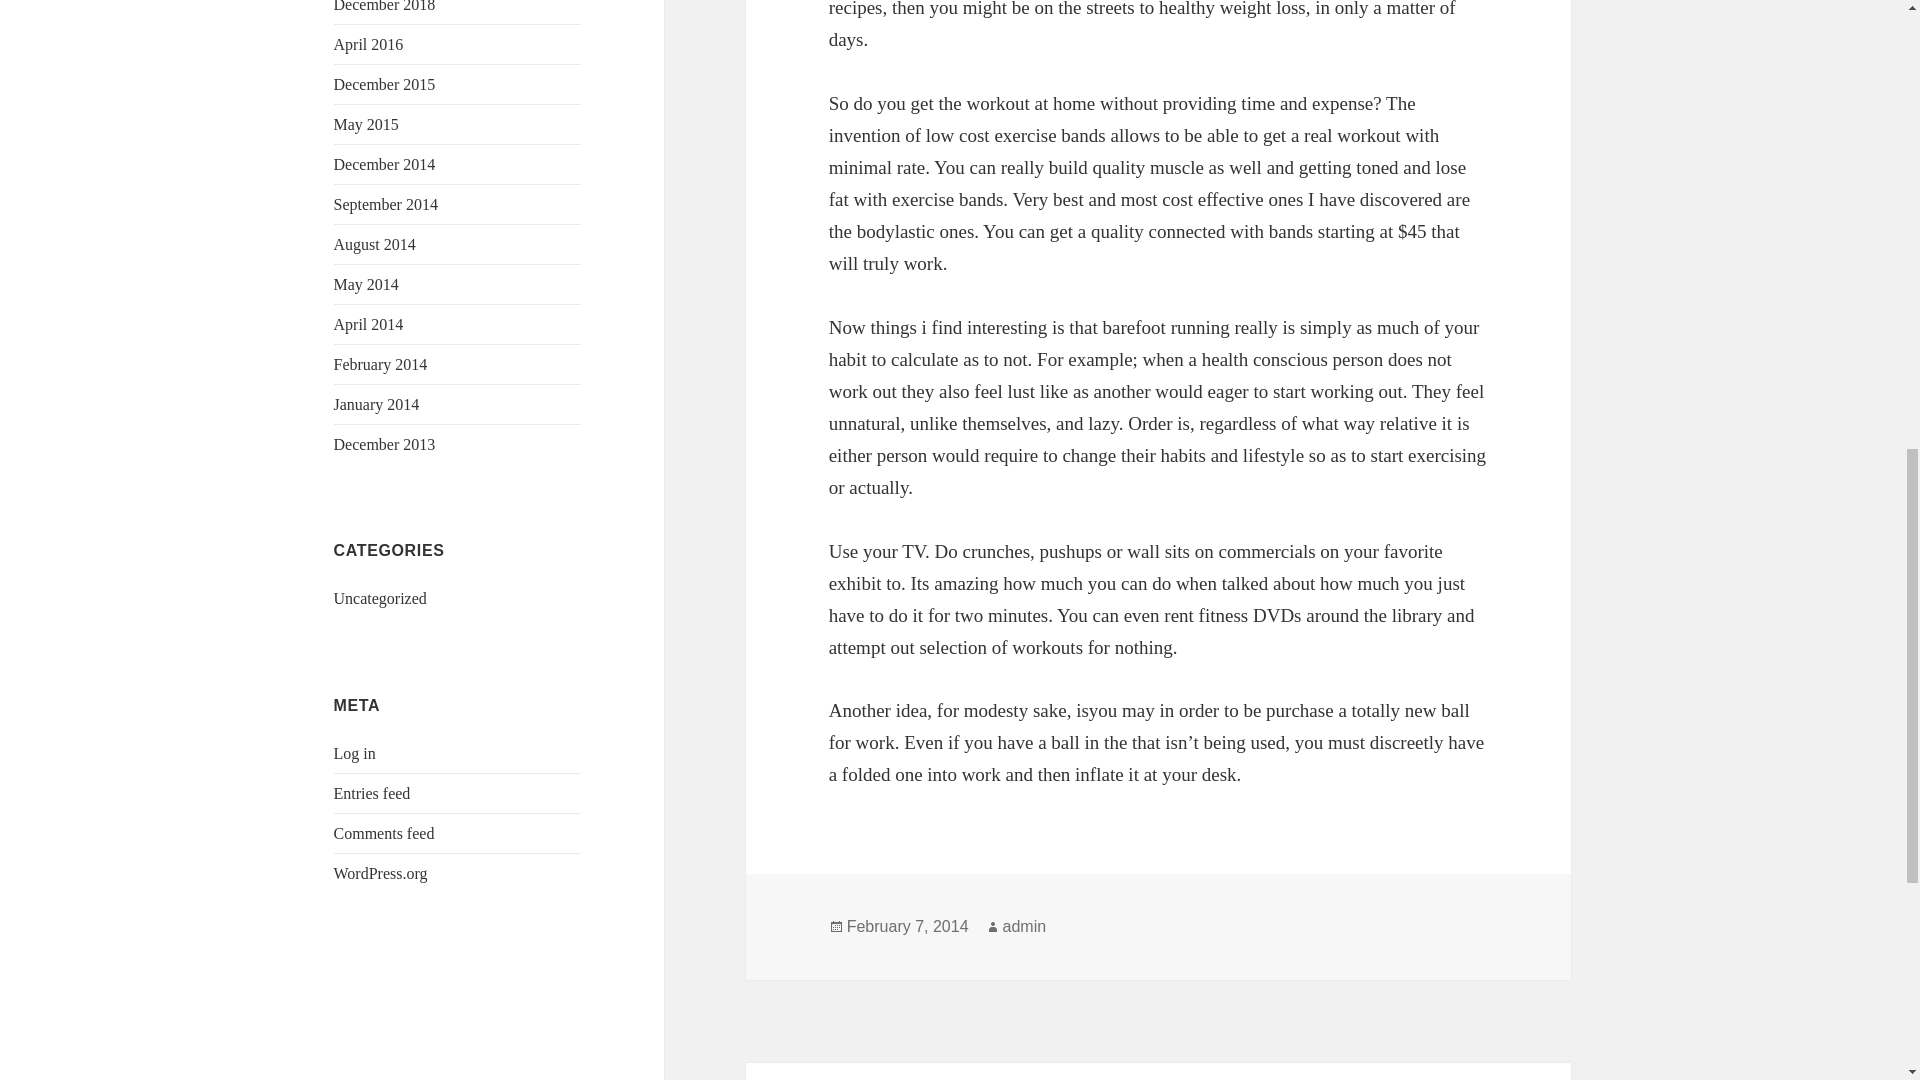 The image size is (1920, 1080). What do you see at coordinates (372, 794) in the screenshot?
I see `Entries feed` at bounding box center [372, 794].